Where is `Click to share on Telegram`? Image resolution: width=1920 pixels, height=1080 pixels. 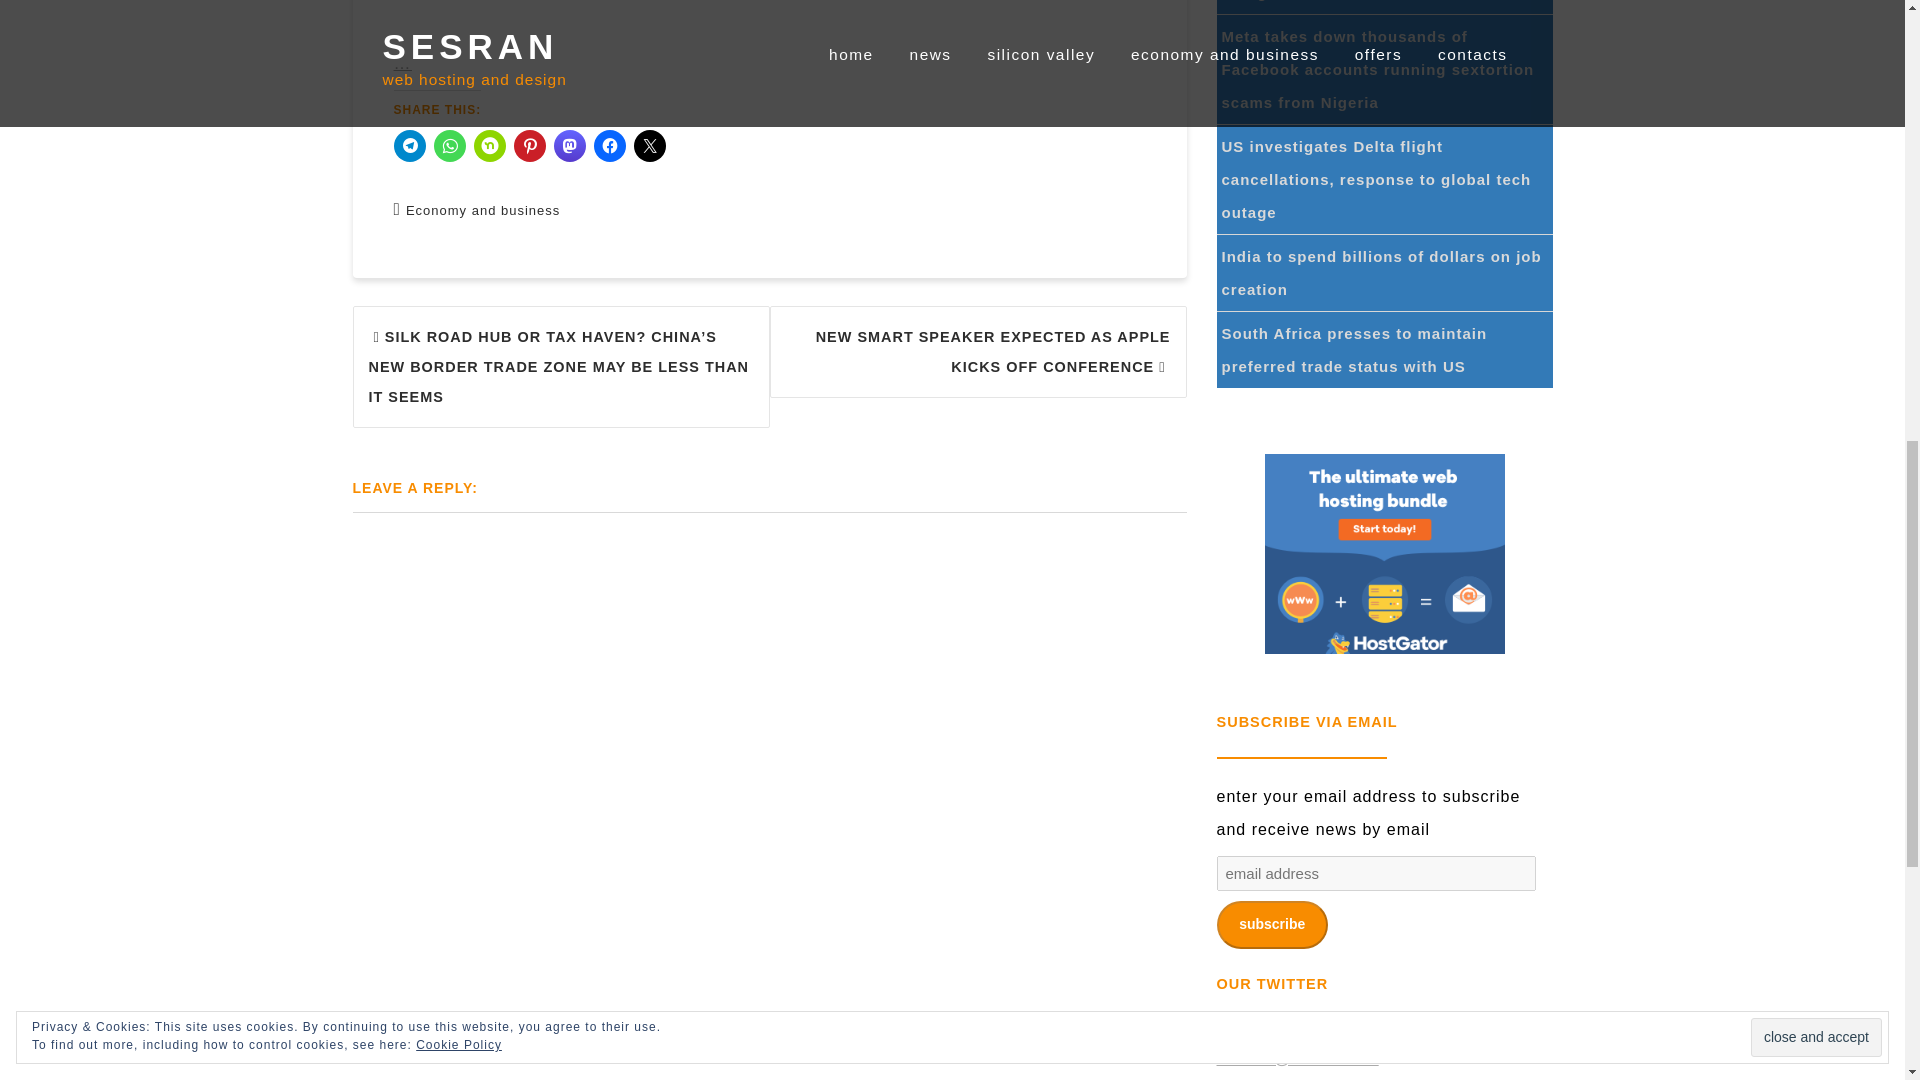 Click to share on Telegram is located at coordinates (410, 146).